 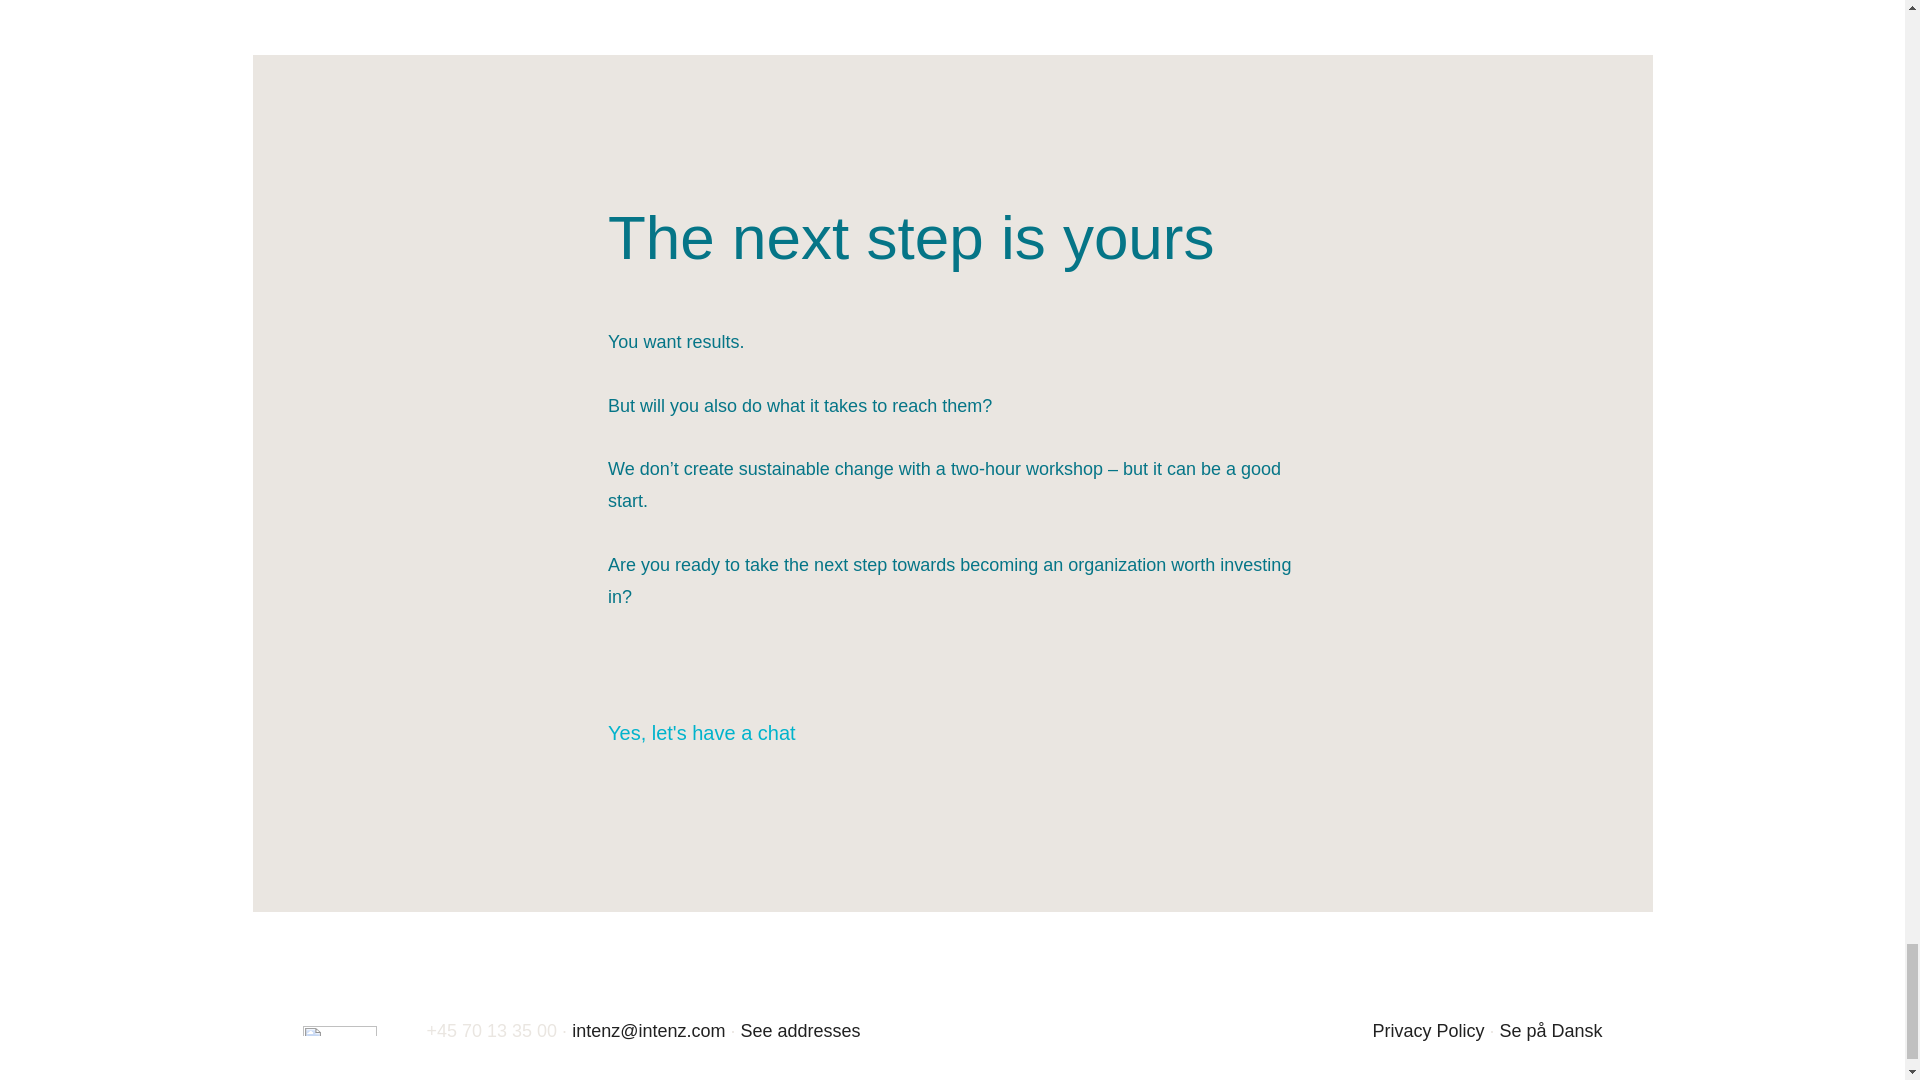 I want to click on Yes, let's have a chat, so click(x=720, y=733).